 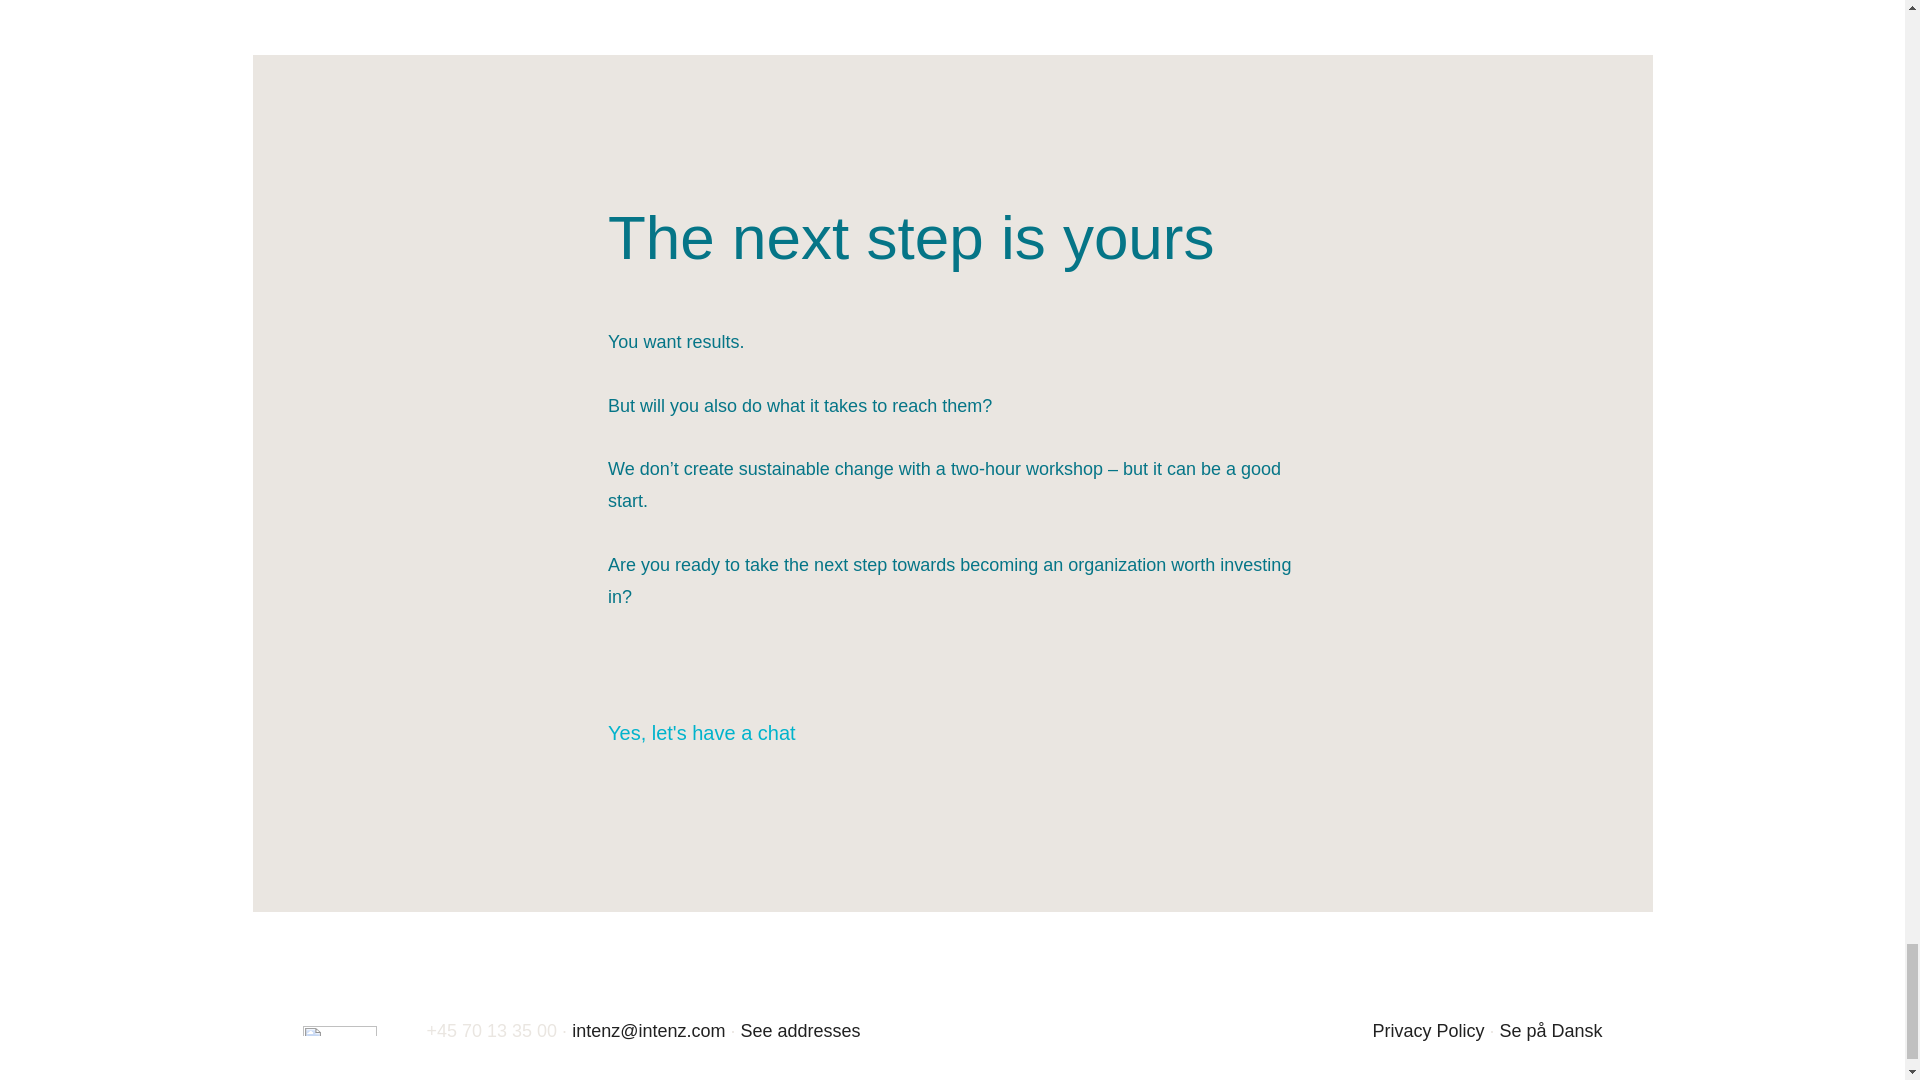 I want to click on Yes, let's have a chat, so click(x=720, y=733).